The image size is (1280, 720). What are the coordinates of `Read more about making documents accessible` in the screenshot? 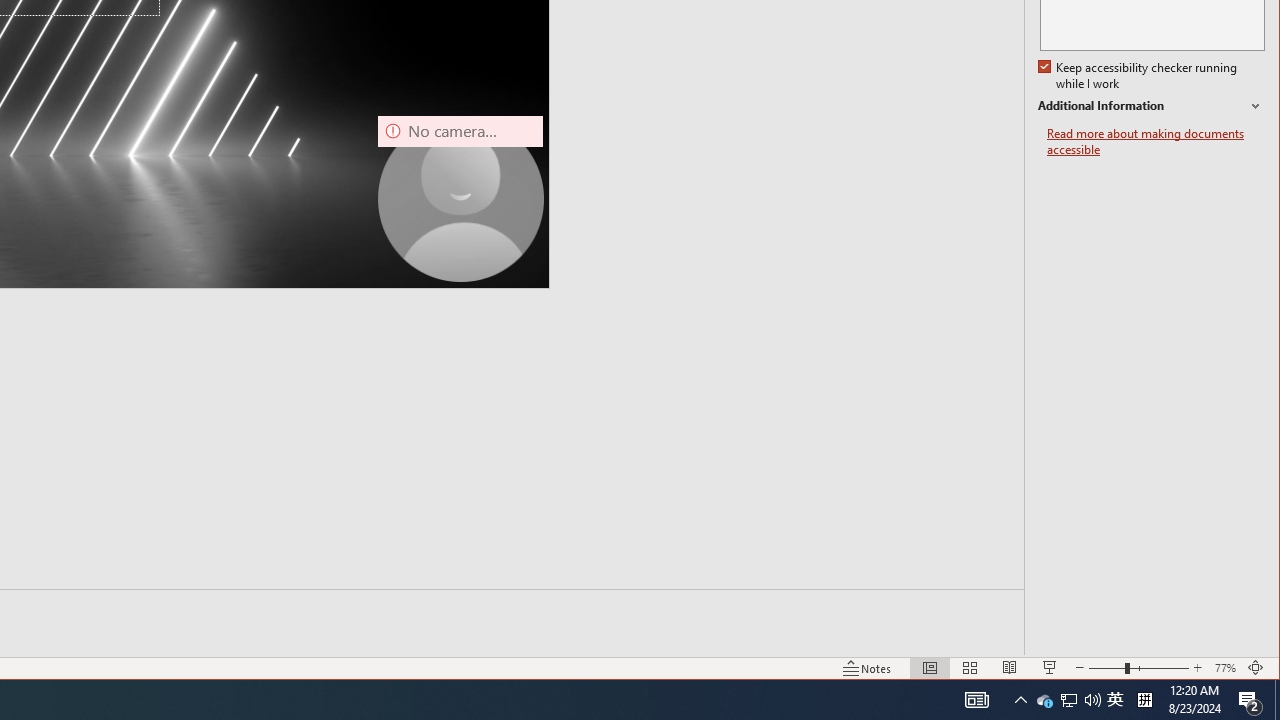 It's located at (1044, 700).